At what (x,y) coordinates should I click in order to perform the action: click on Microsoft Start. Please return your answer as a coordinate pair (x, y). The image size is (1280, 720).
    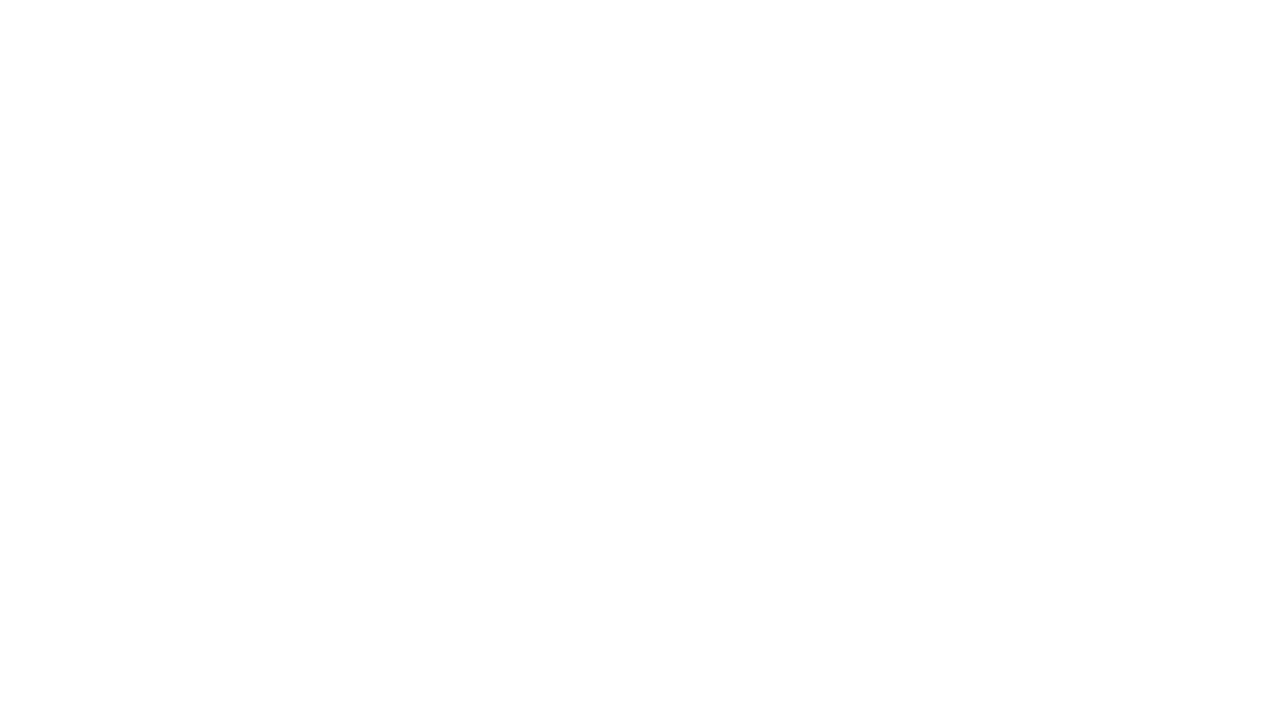
    Looking at the image, I should click on (973, 18).